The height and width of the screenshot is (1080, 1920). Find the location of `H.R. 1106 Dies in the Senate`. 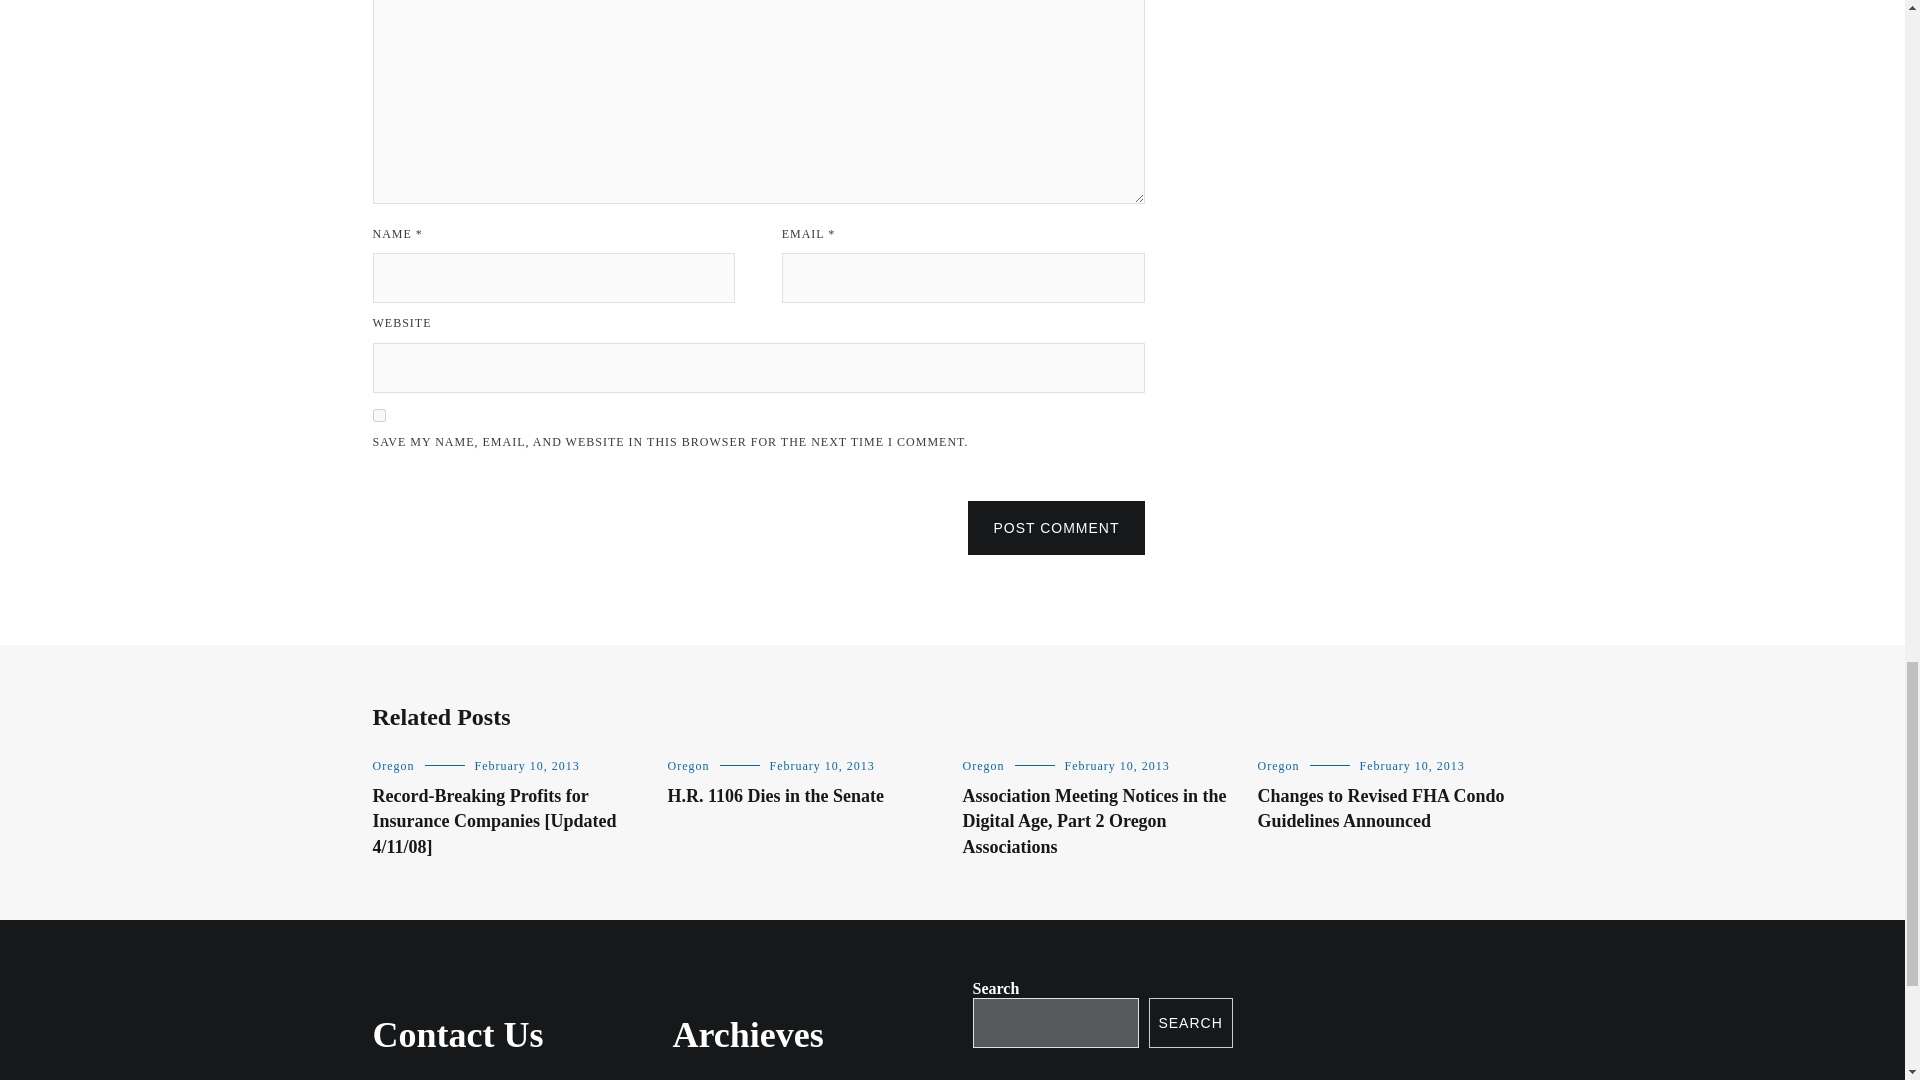

H.R. 1106 Dies in the Senate is located at coordinates (776, 796).